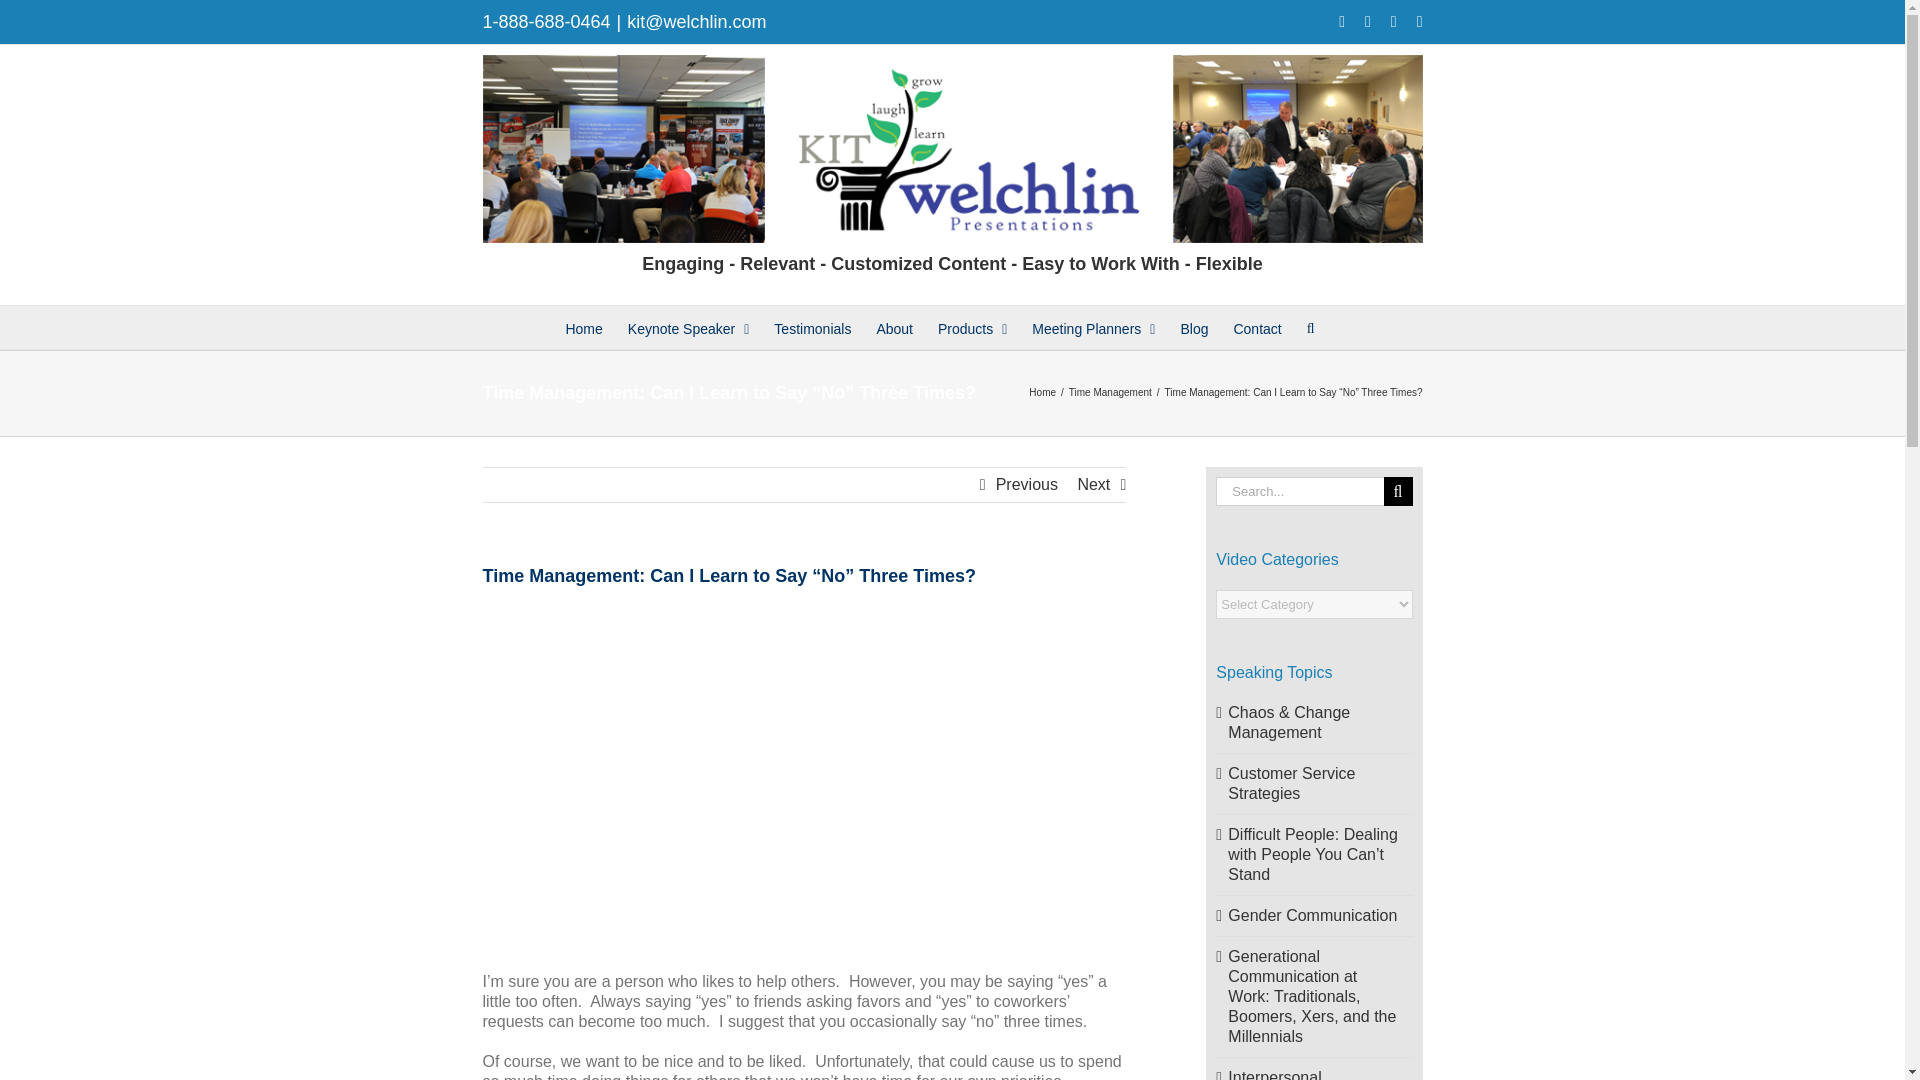 This screenshot has width=1920, height=1080. Describe the element at coordinates (1194, 326) in the screenshot. I see `Blog` at that location.